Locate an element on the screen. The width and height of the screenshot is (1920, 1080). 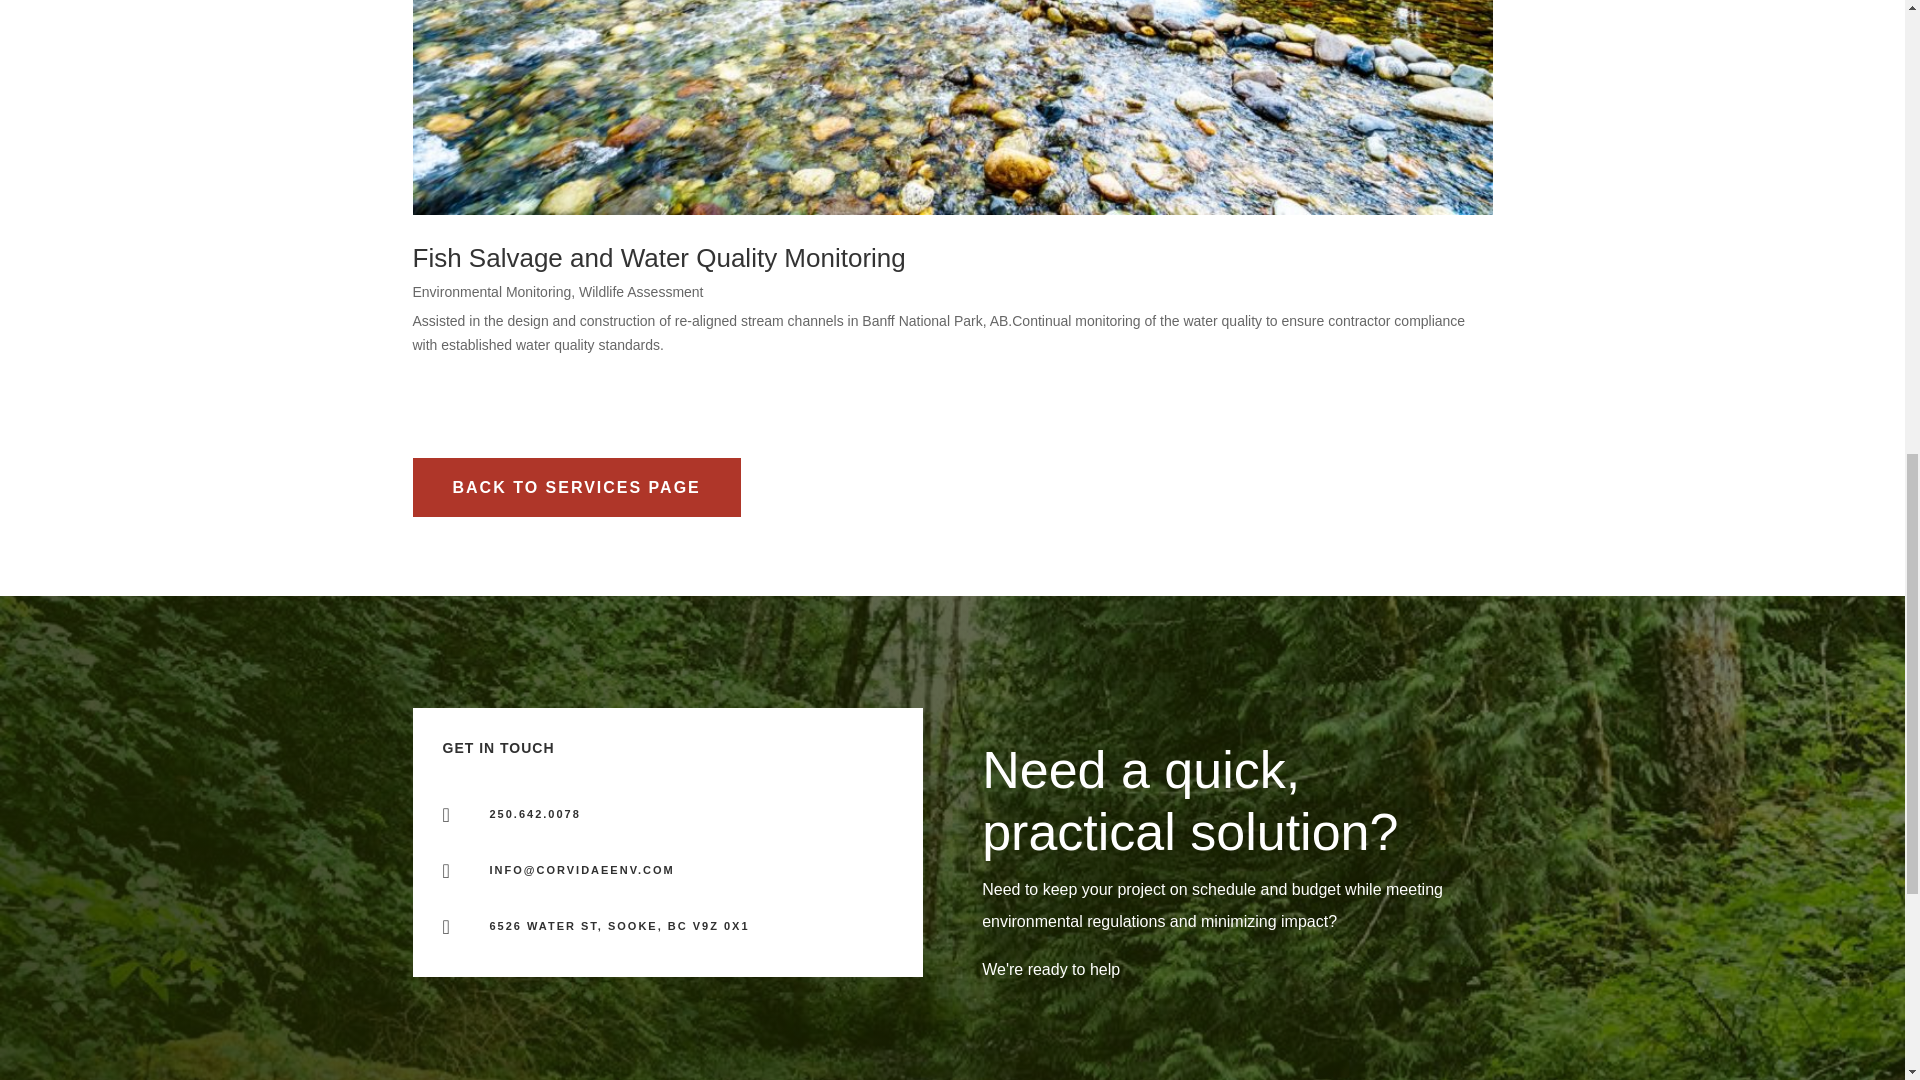
Wildlife Assessment is located at coordinates (640, 292).